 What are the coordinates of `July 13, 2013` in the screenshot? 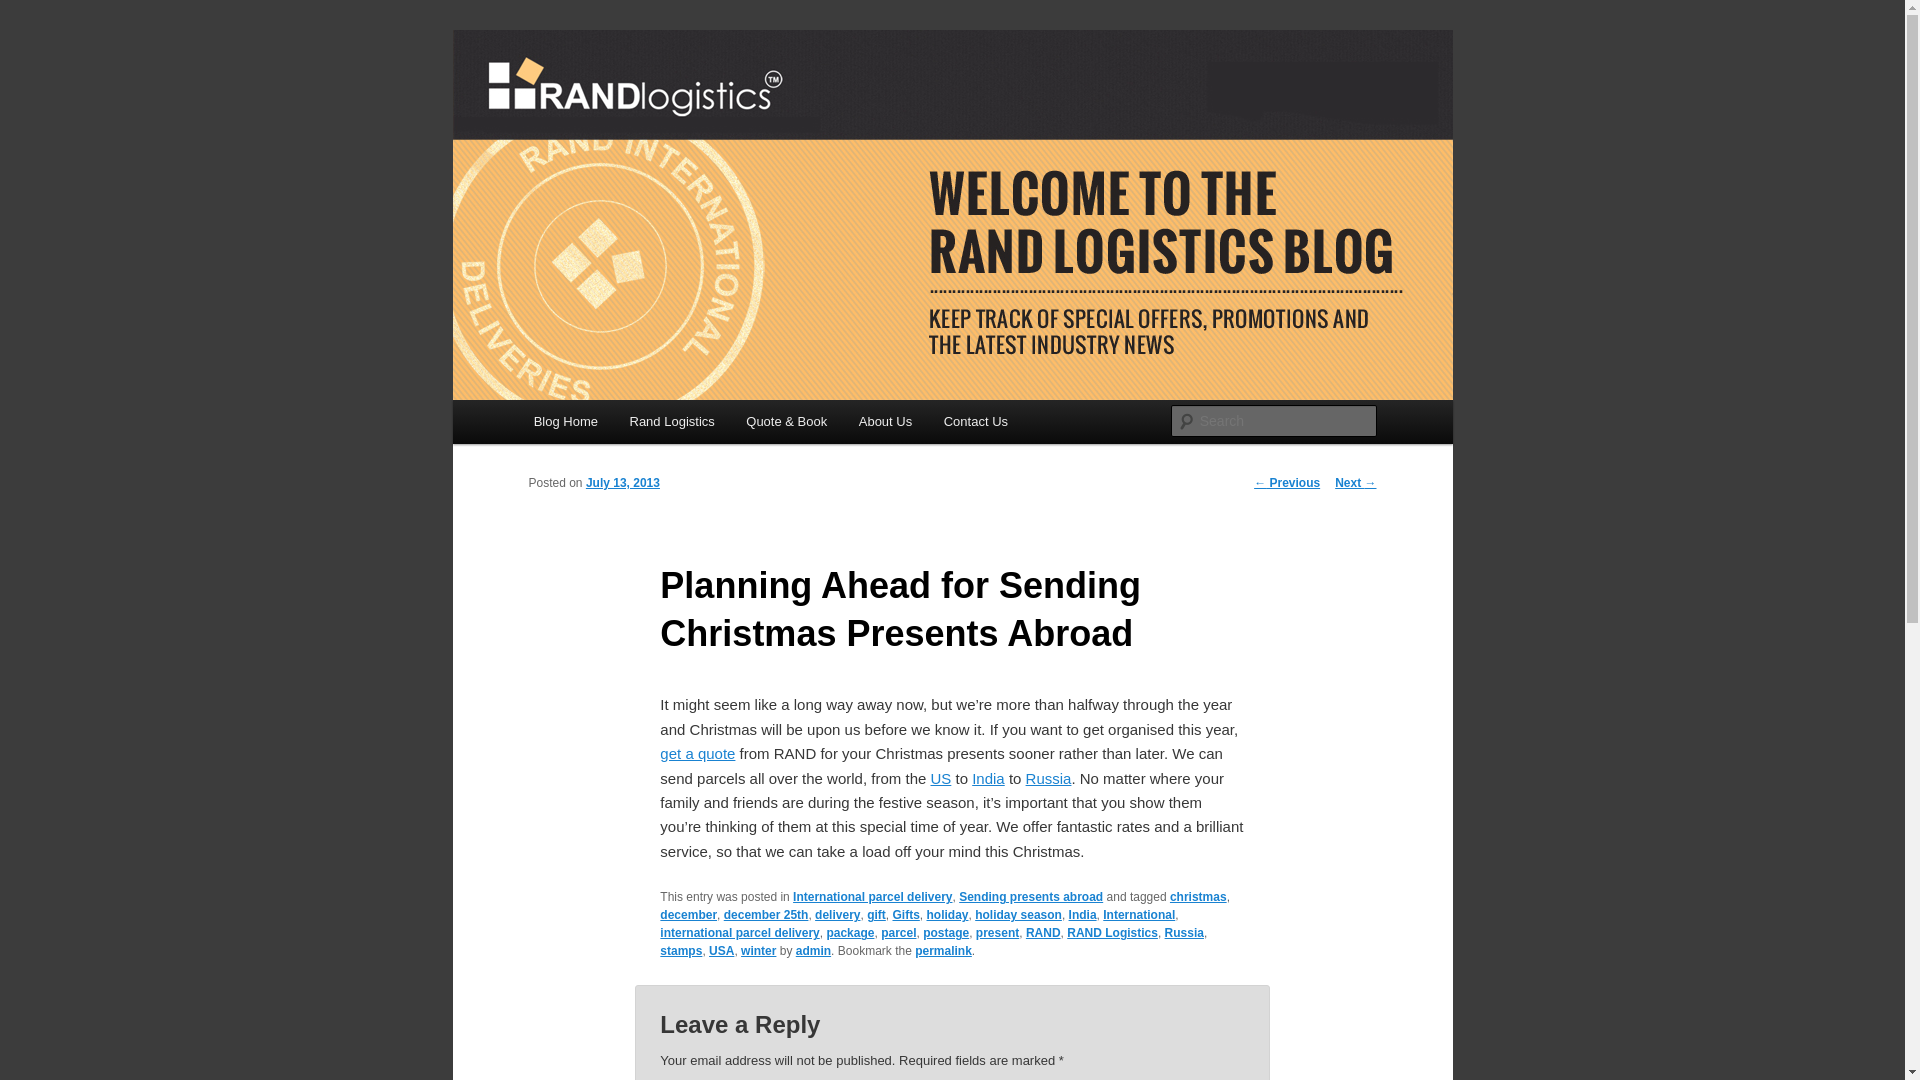 It's located at (622, 483).